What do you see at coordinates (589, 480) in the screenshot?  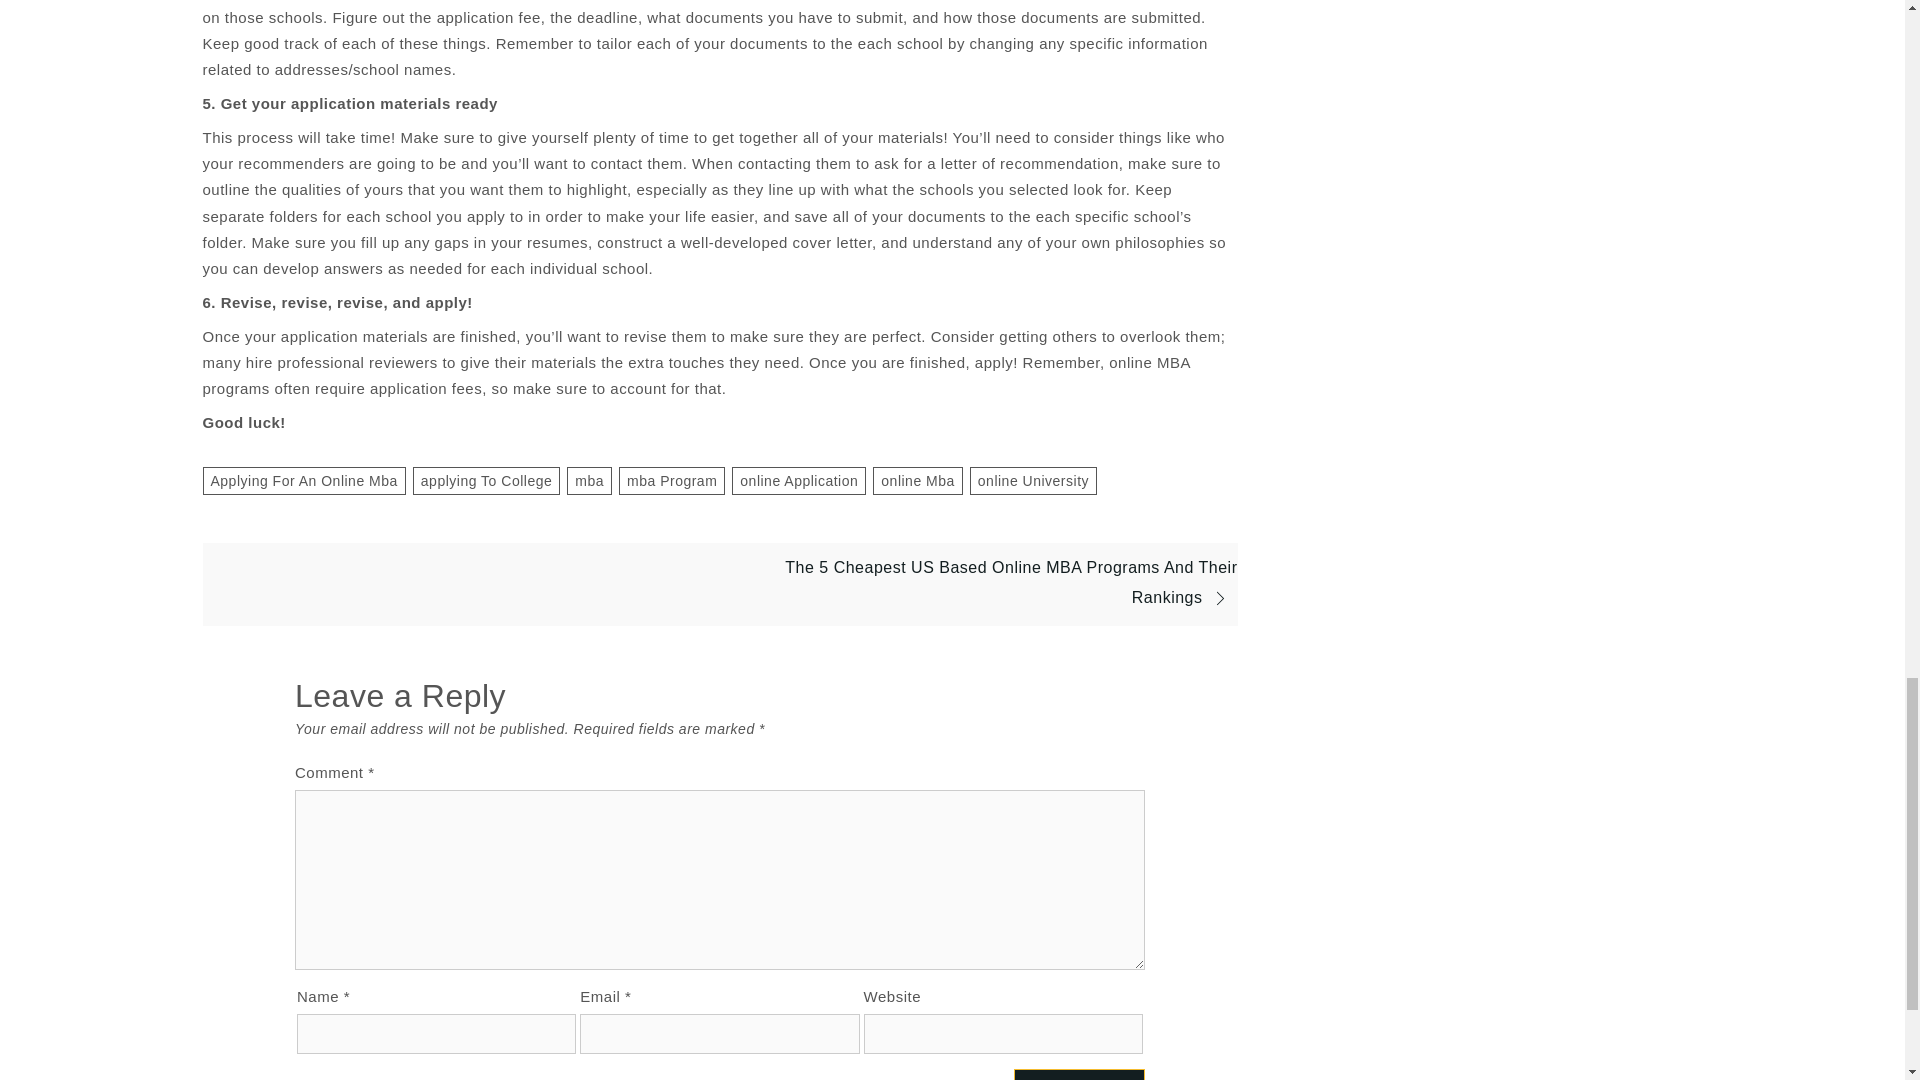 I see `Mba` at bounding box center [589, 480].